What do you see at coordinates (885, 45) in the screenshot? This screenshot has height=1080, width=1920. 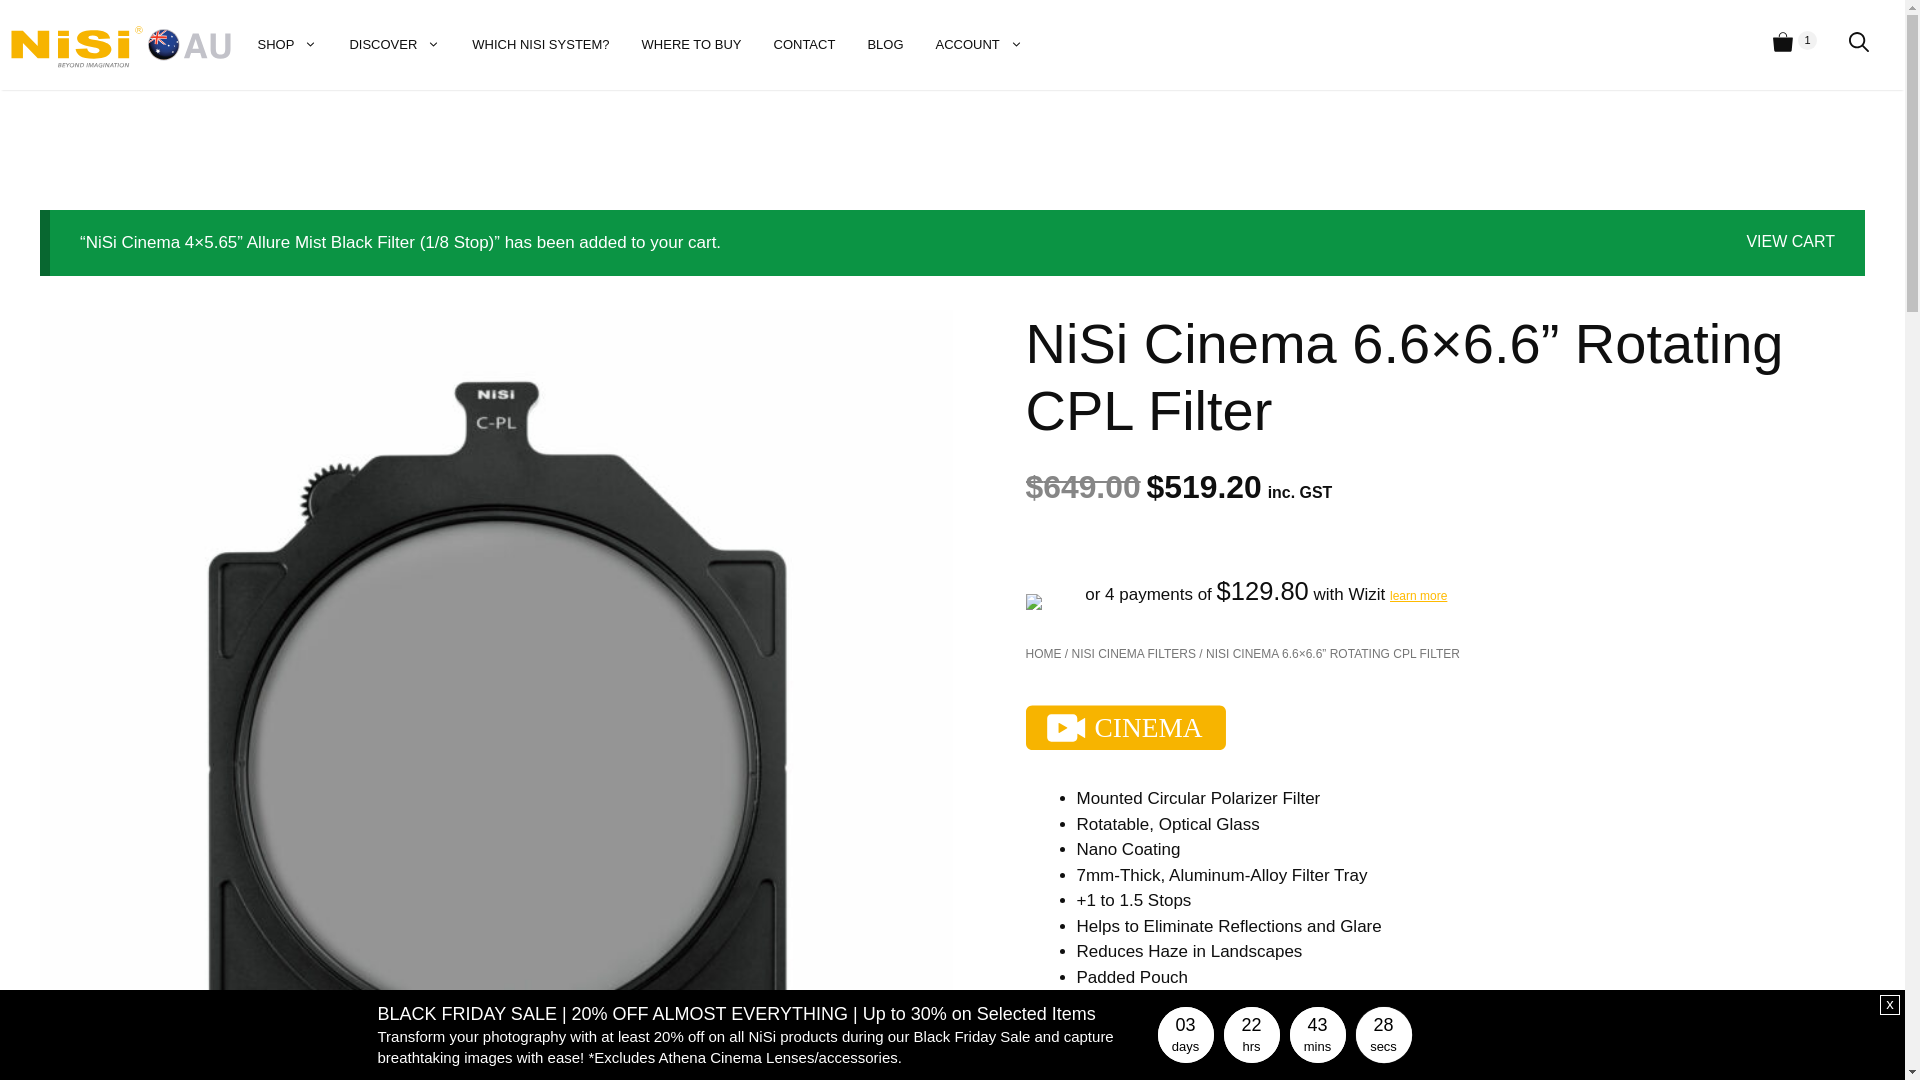 I see `BLOG` at bounding box center [885, 45].